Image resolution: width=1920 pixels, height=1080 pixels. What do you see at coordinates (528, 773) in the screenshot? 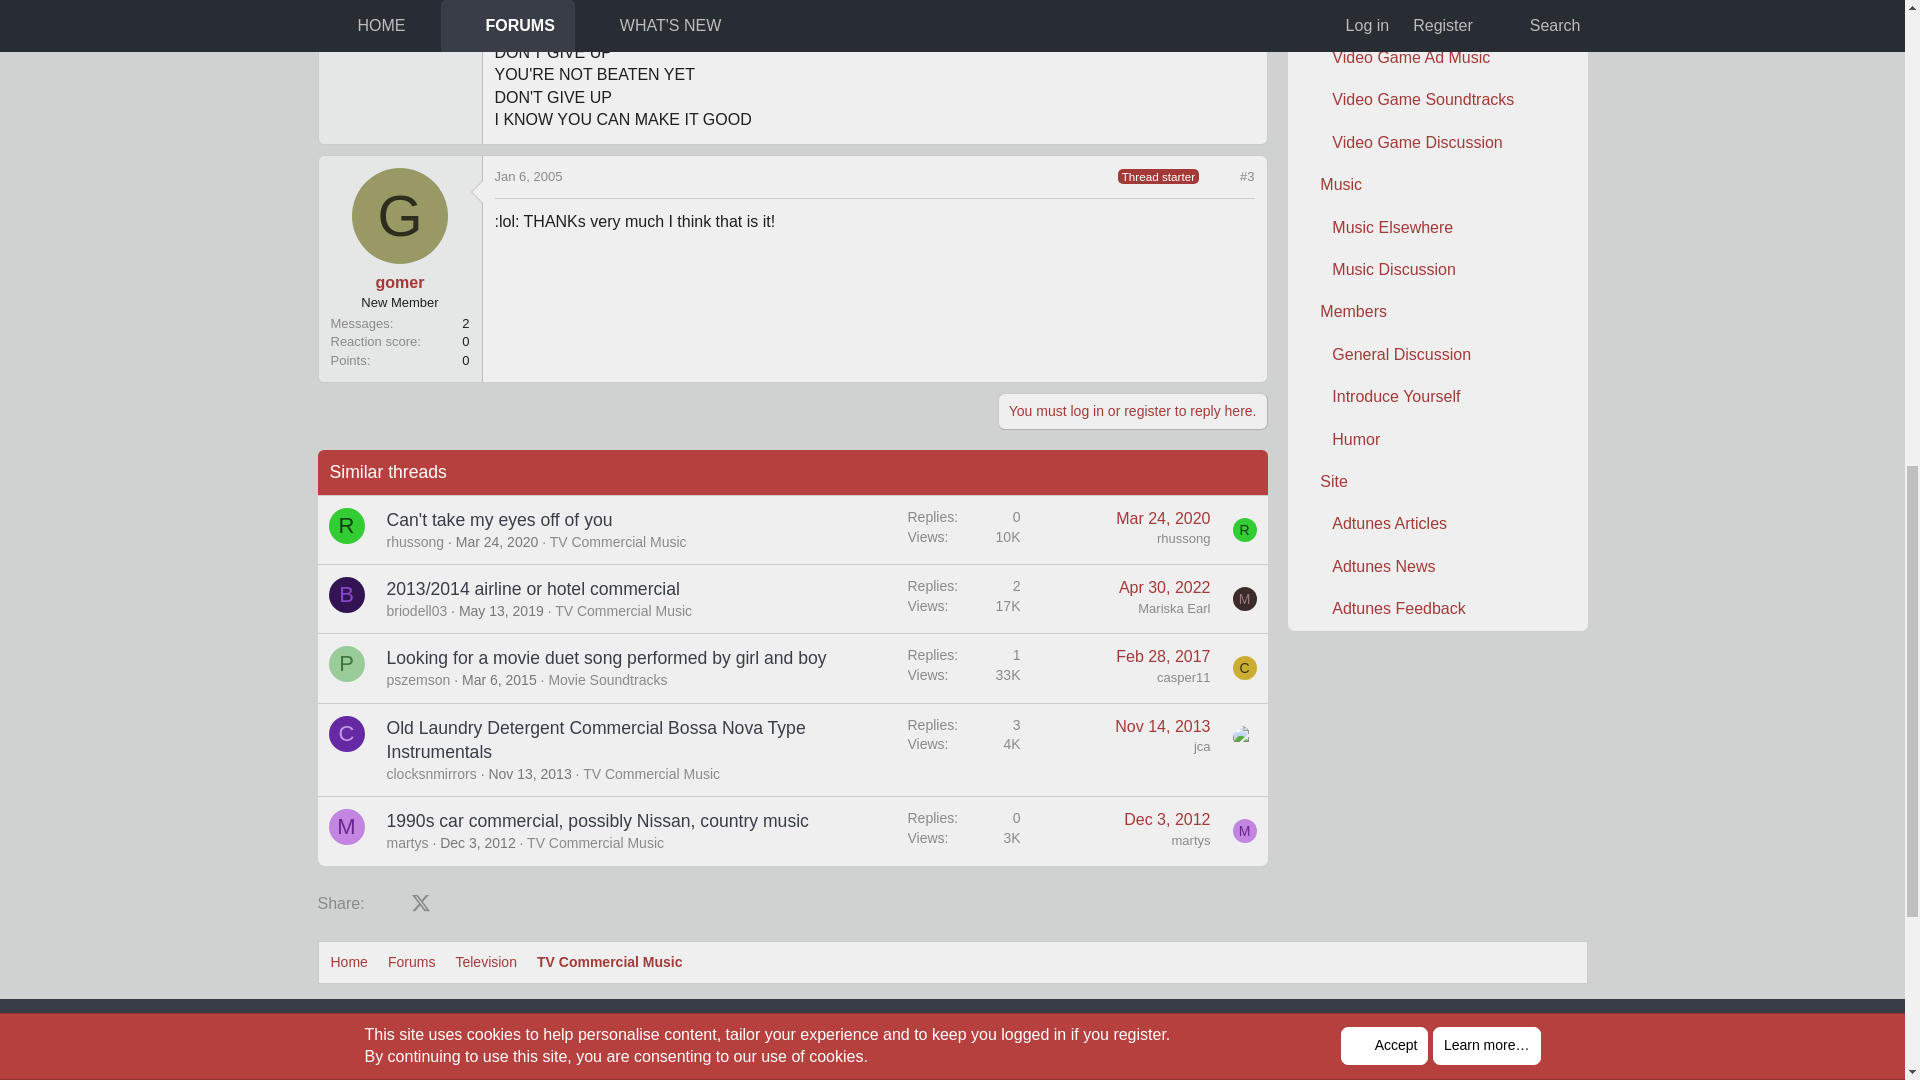
I see `Nov 13, 2013 at 11:24 PM` at bounding box center [528, 773].